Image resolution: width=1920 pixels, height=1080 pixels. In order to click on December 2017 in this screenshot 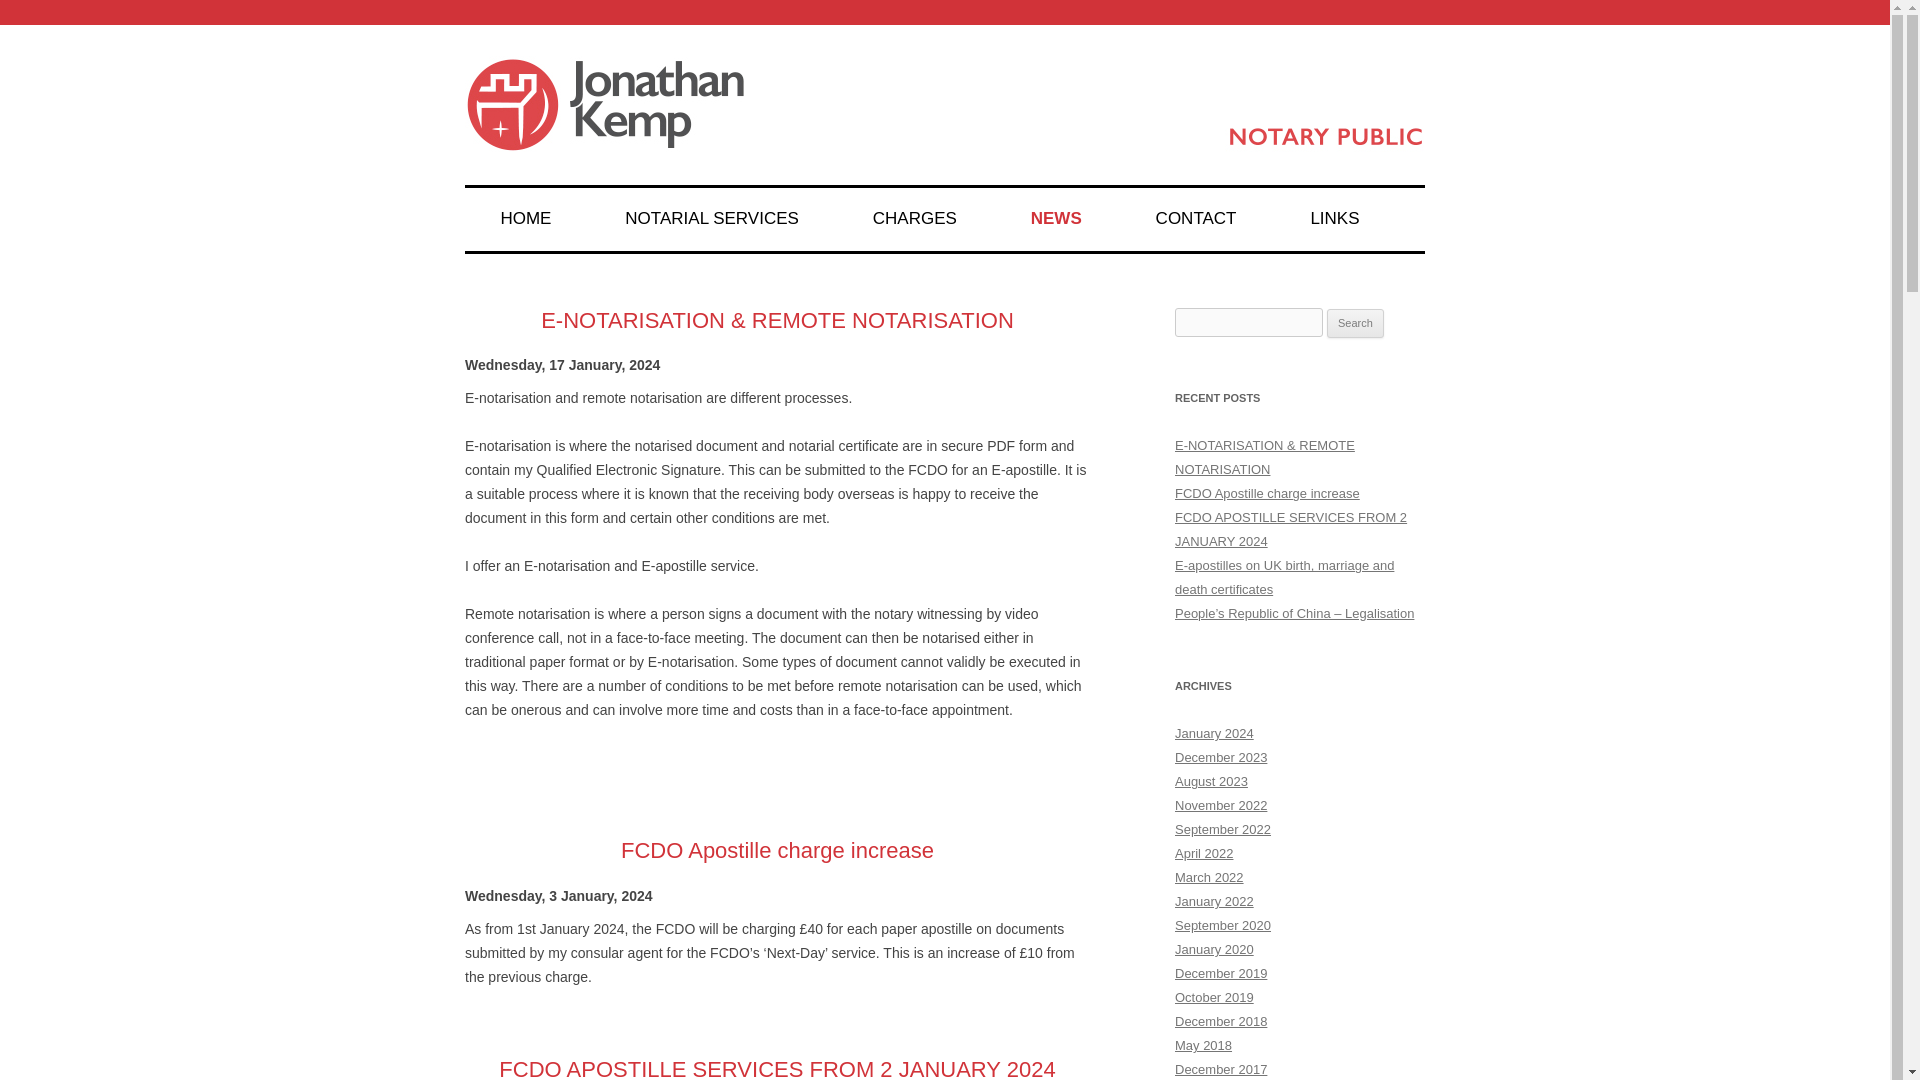, I will do `click(1221, 1068)`.